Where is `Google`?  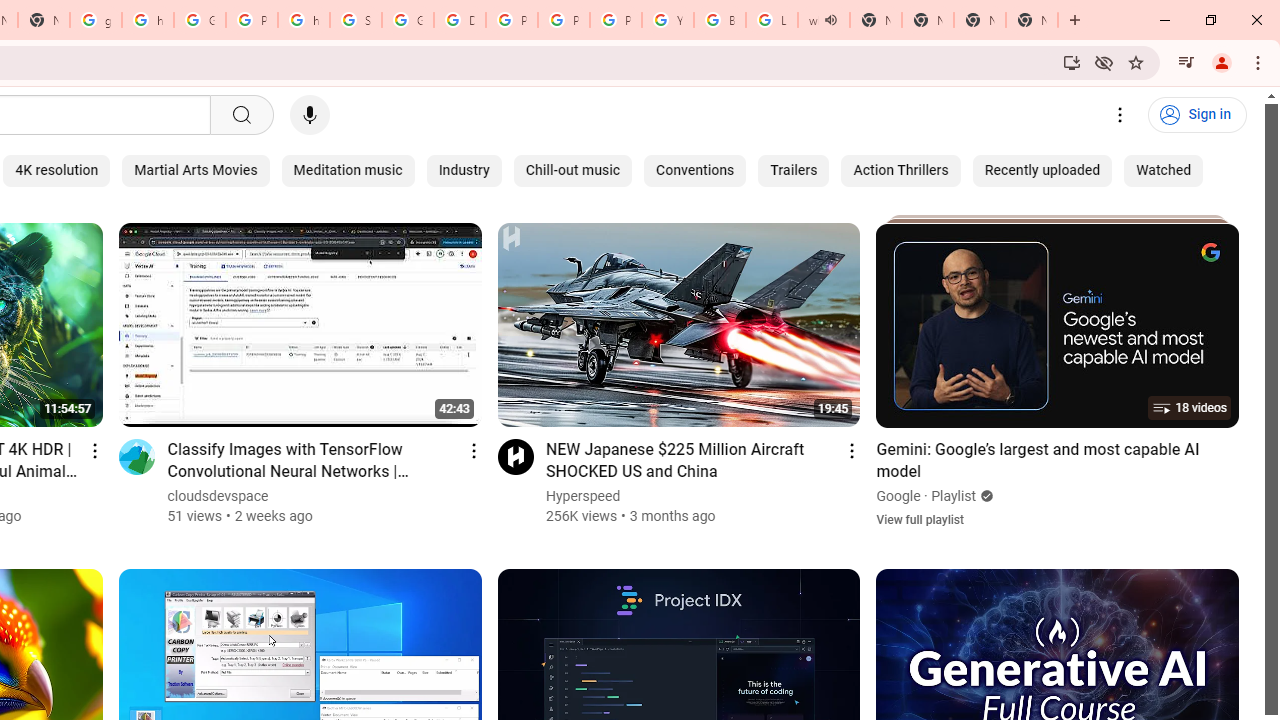
Google is located at coordinates (898, 496).